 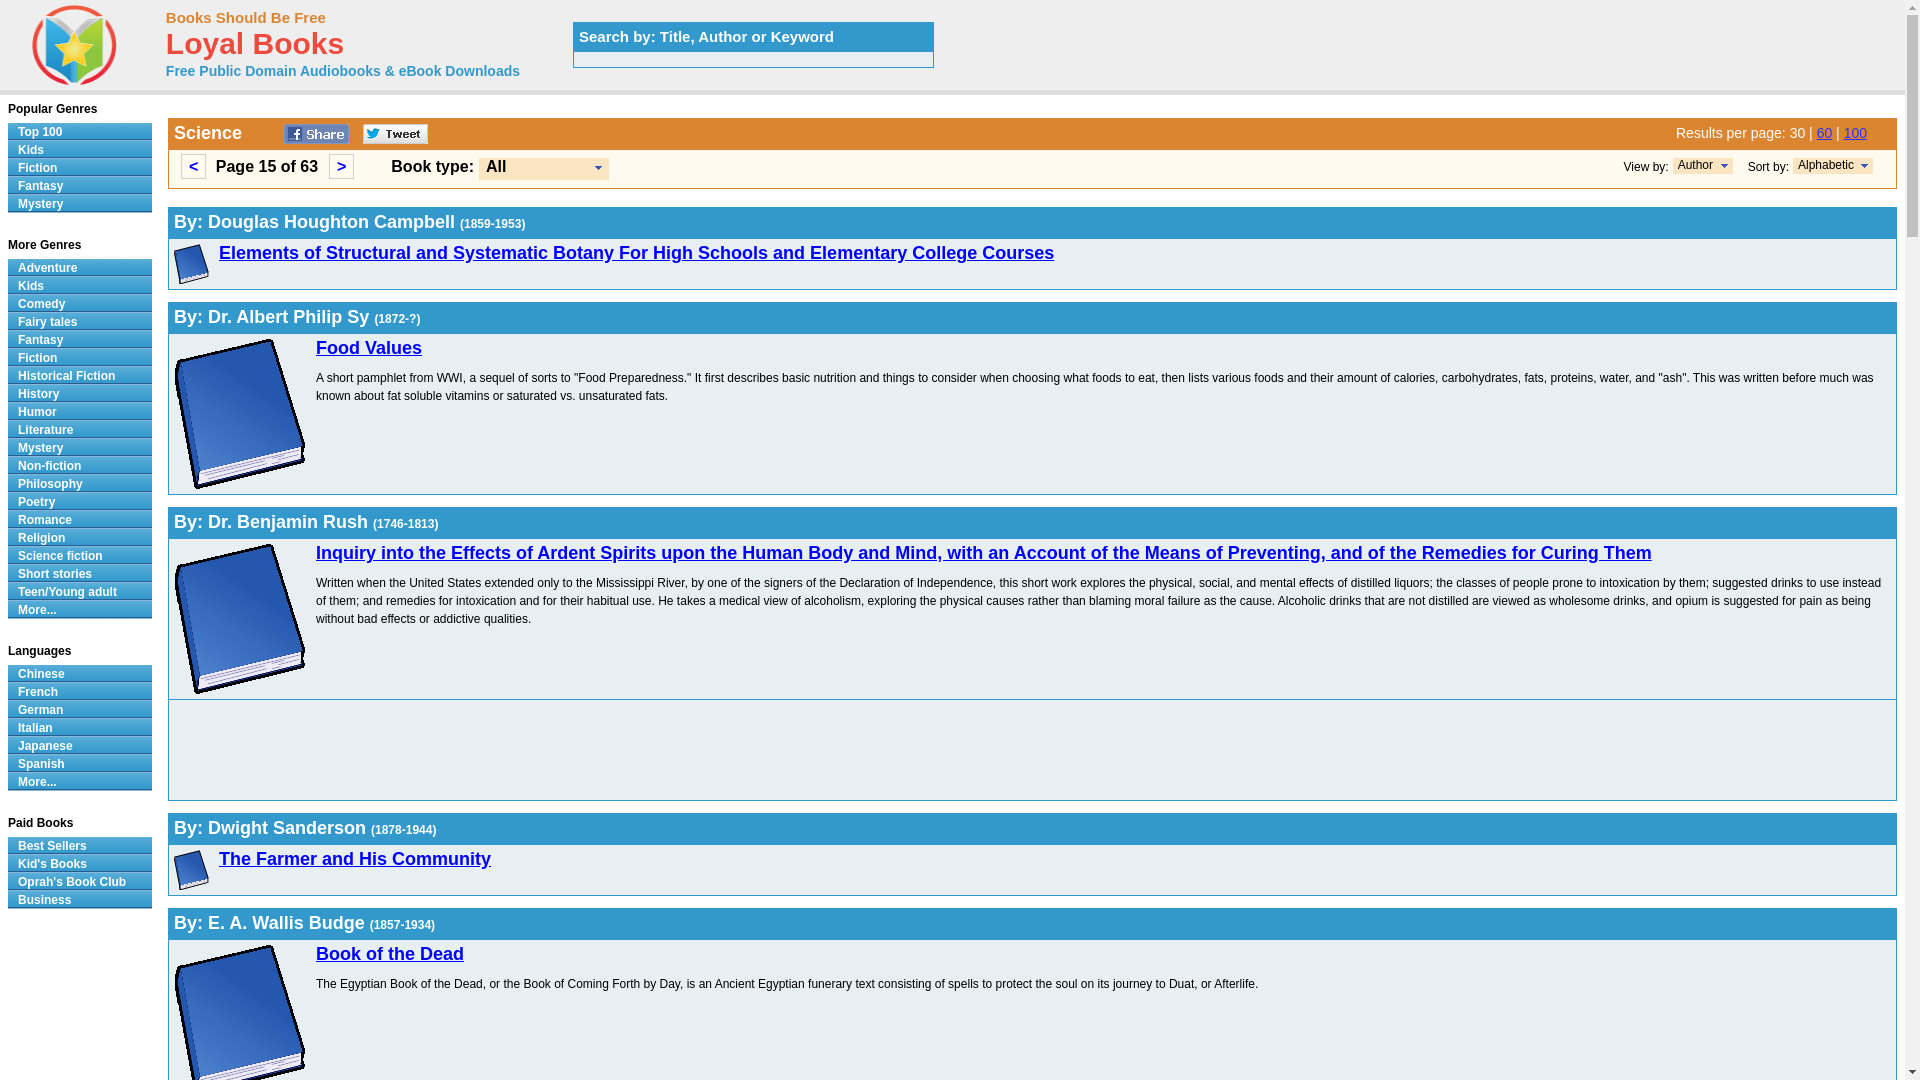 What do you see at coordinates (496, 166) in the screenshot?
I see `All` at bounding box center [496, 166].